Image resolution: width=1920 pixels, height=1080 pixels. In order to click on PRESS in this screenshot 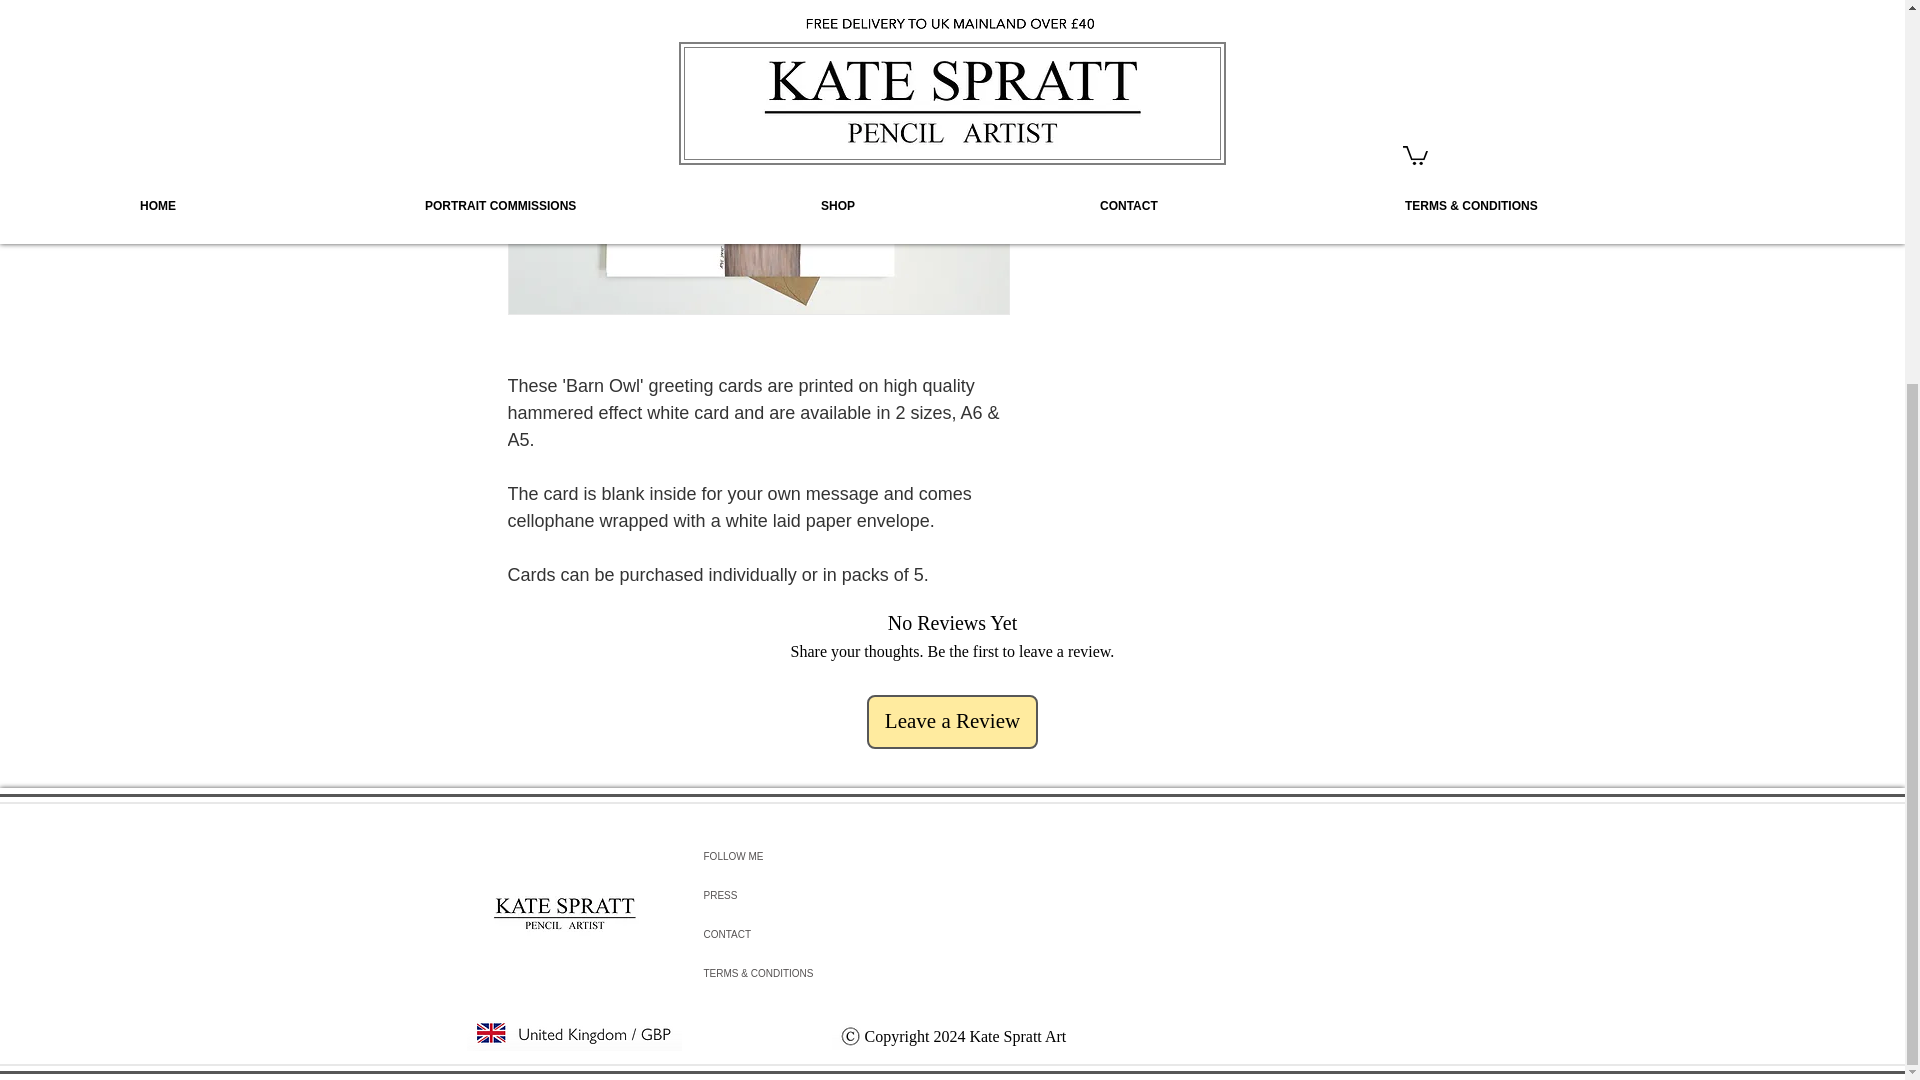, I will do `click(794, 894)`.